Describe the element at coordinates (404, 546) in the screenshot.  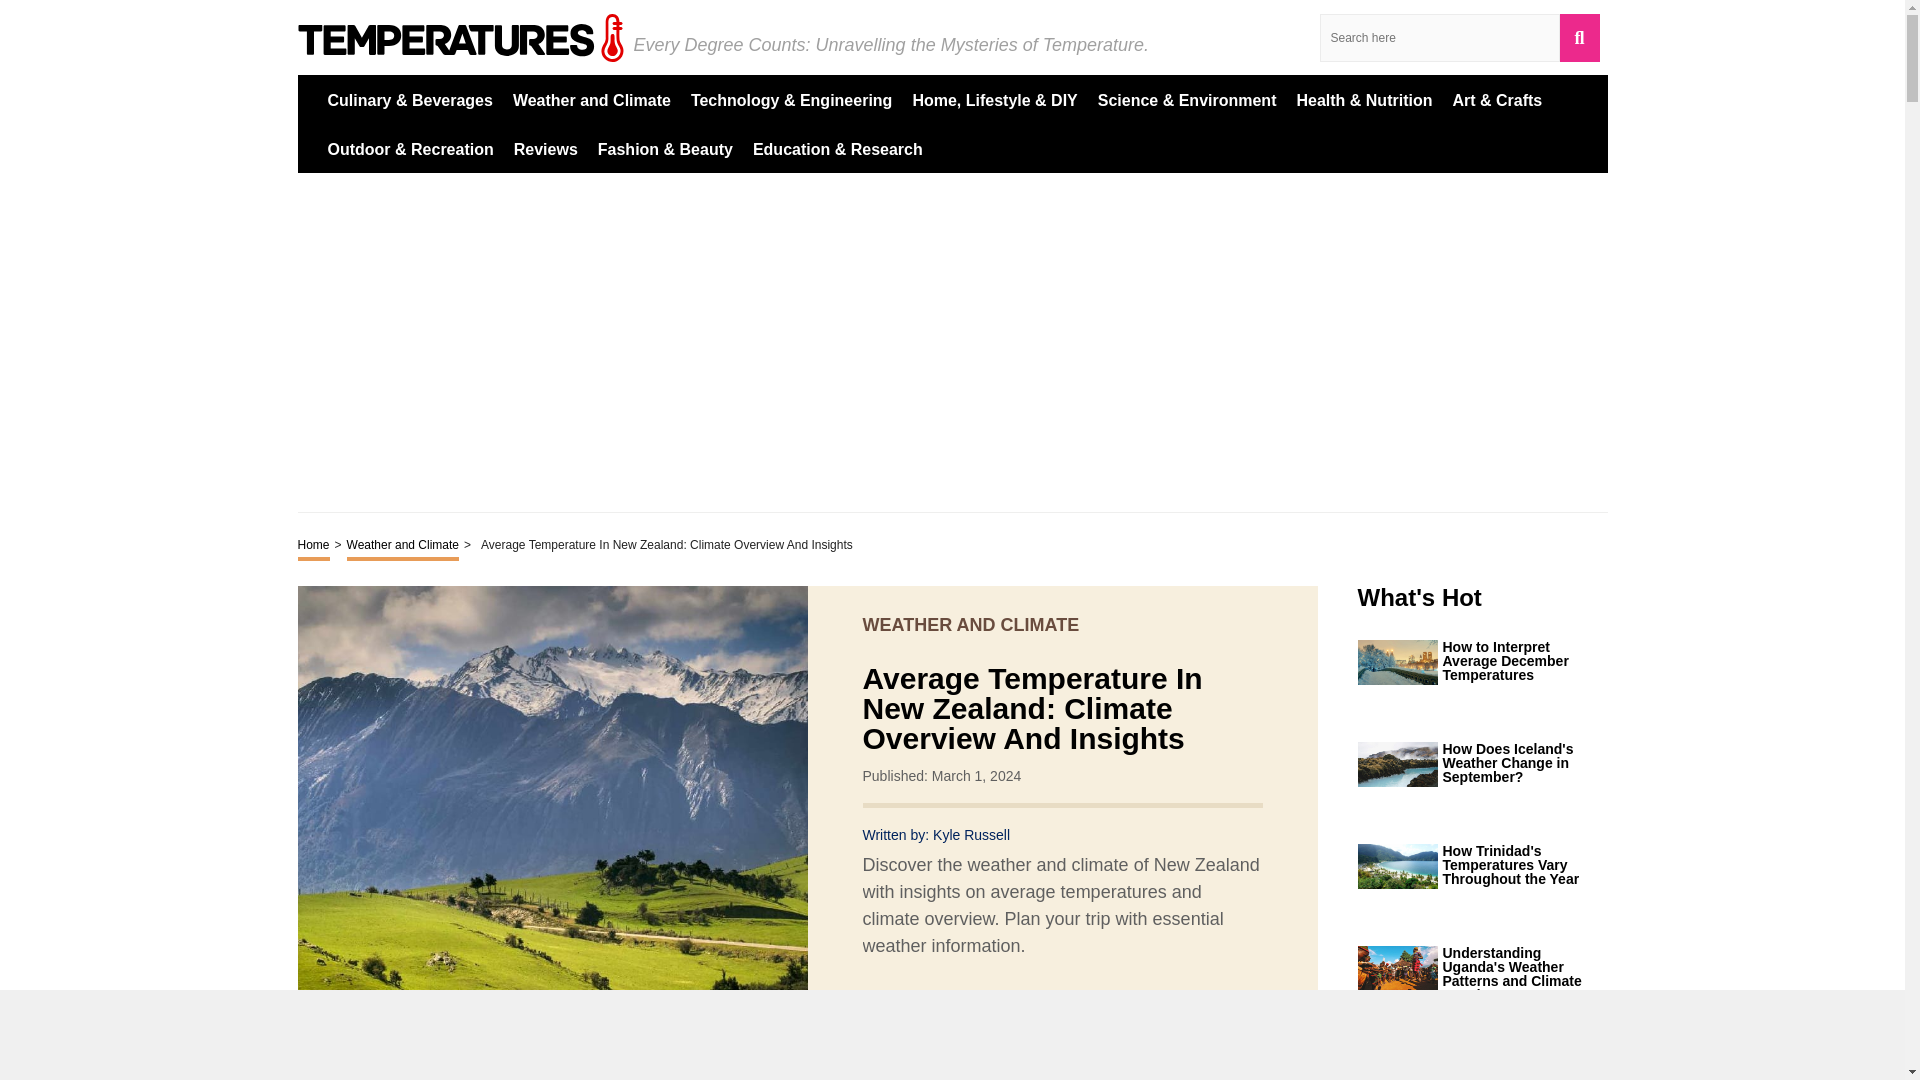
I see `Weather and Climate` at that location.